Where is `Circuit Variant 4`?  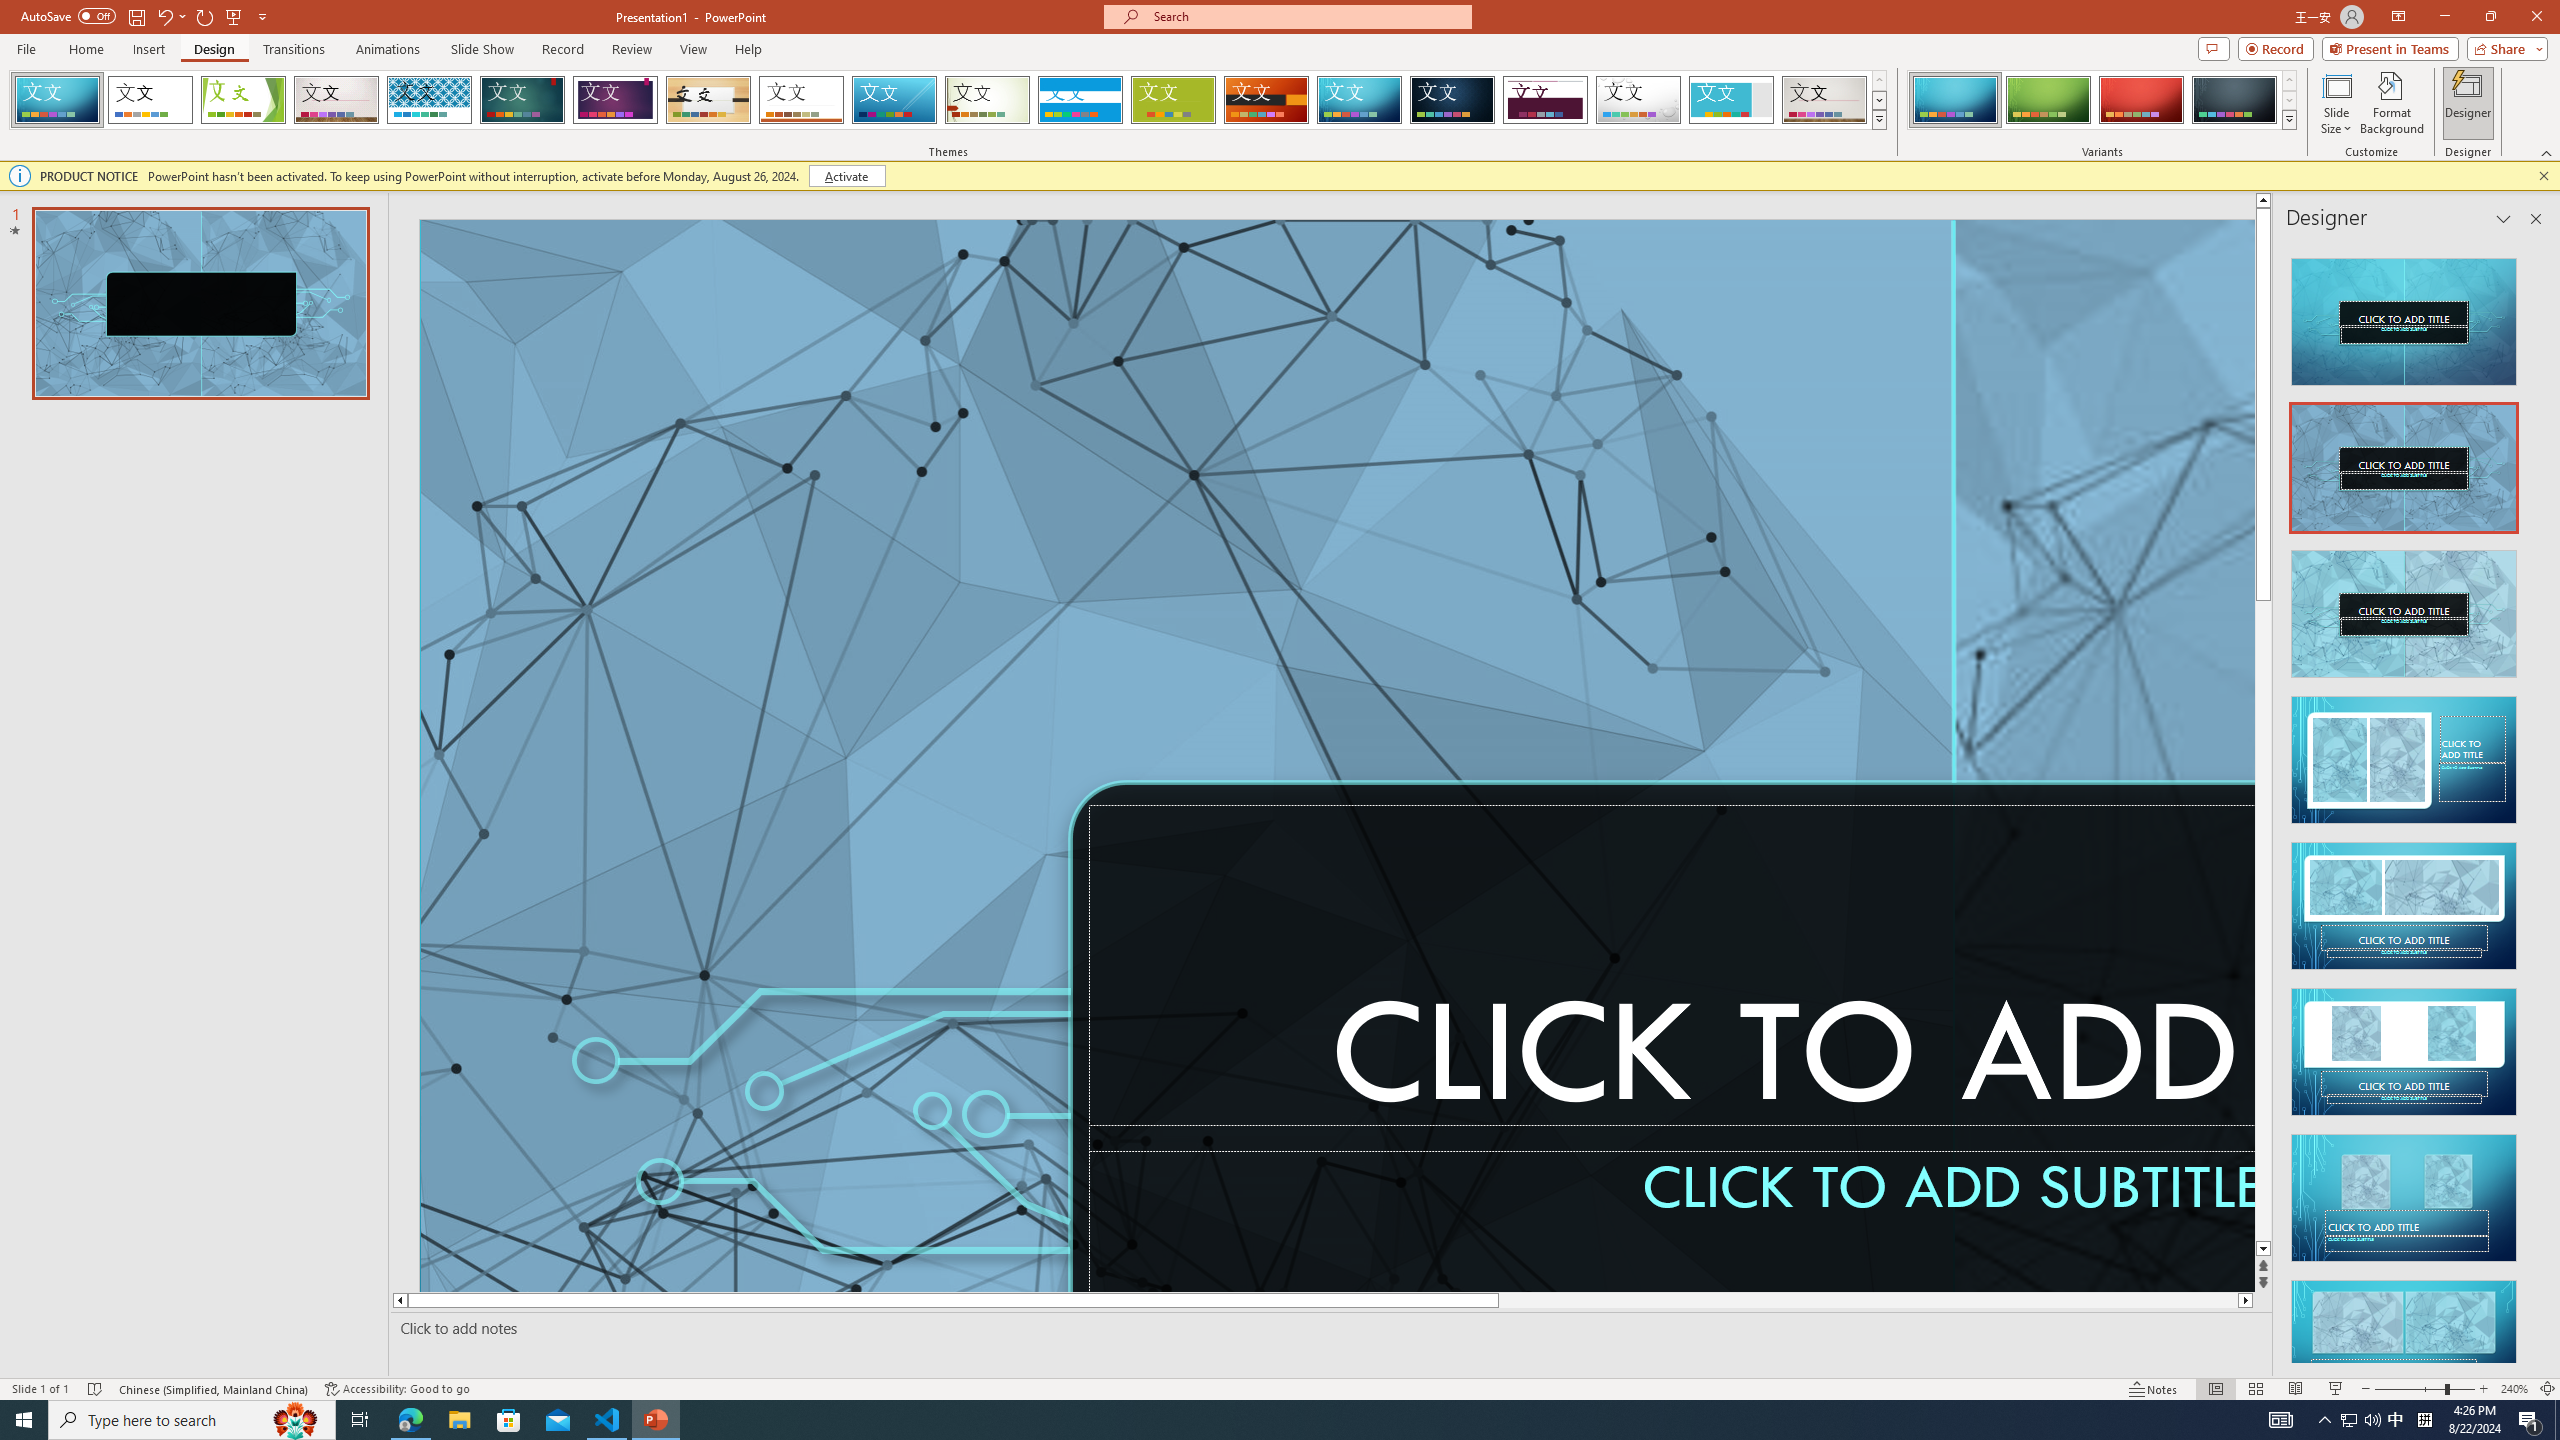 Circuit Variant 4 is located at coordinates (2234, 100).